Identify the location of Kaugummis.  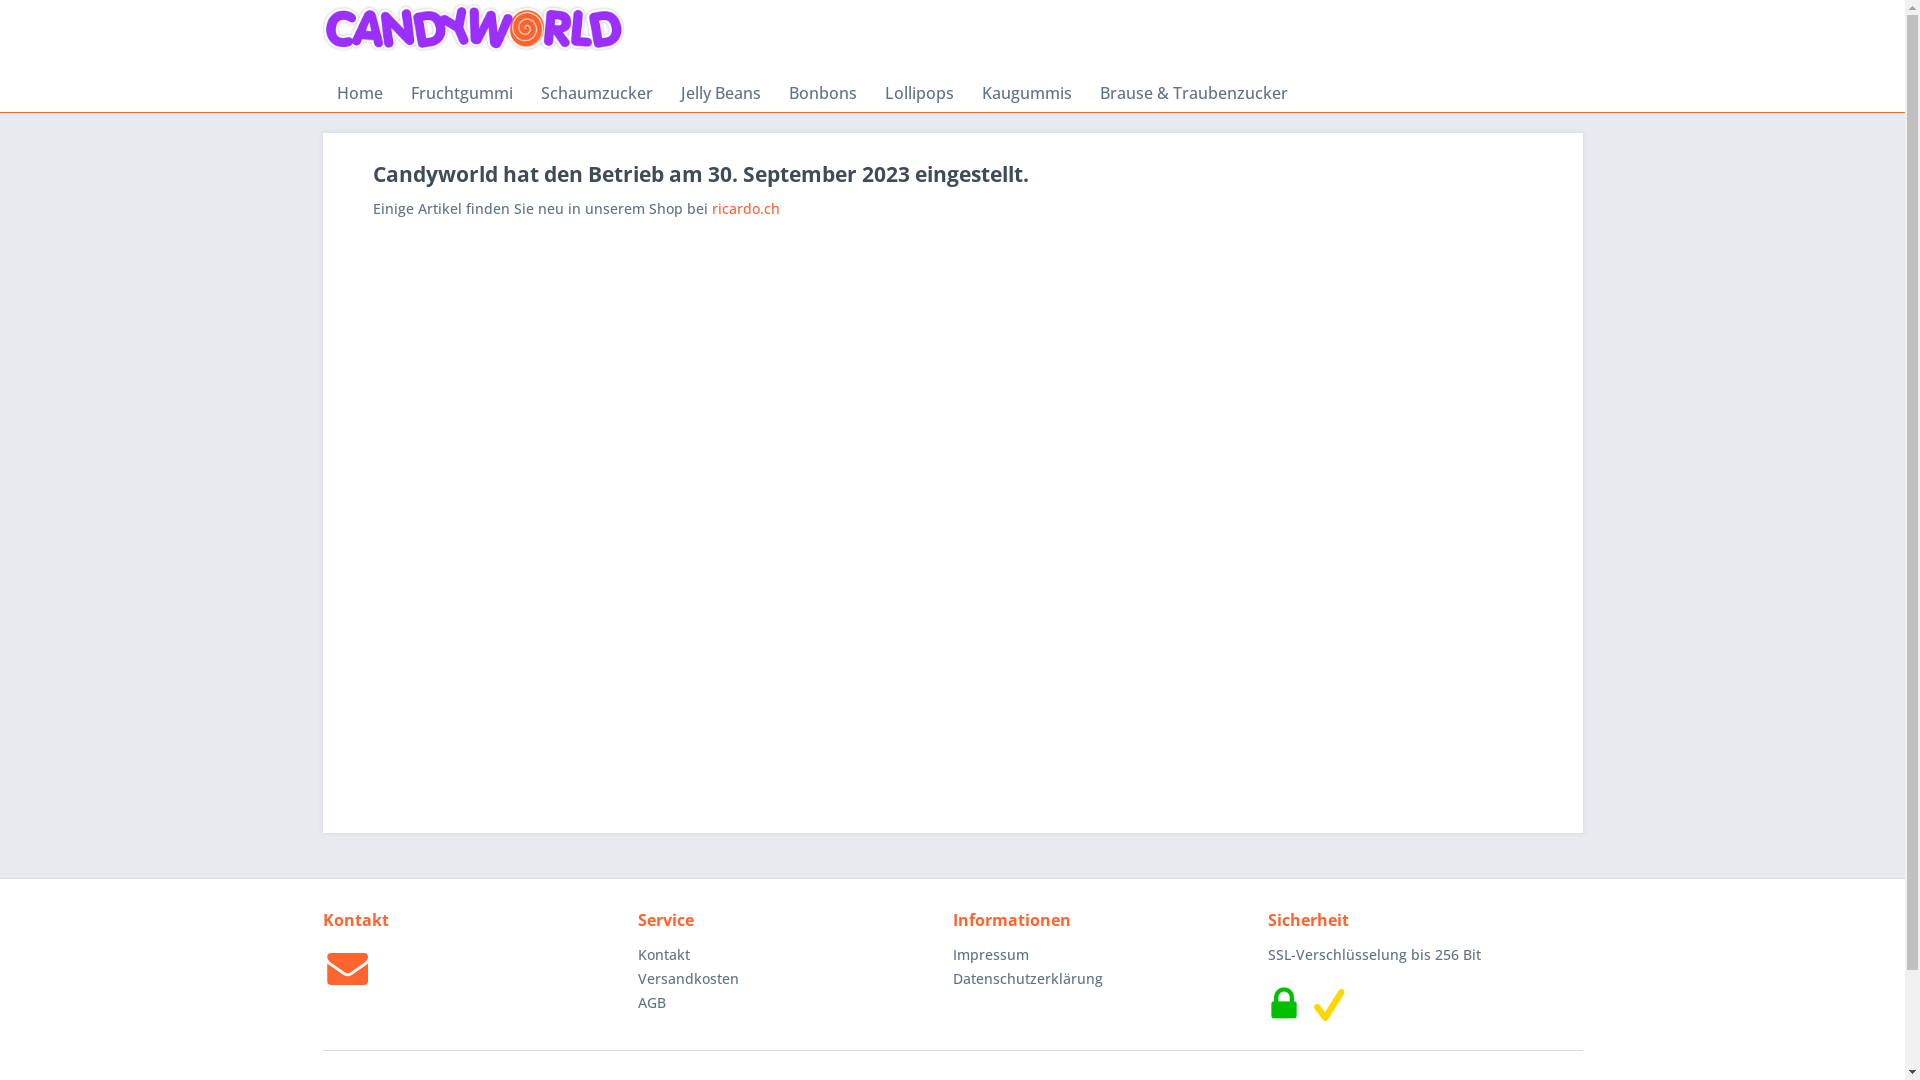
(1027, 93).